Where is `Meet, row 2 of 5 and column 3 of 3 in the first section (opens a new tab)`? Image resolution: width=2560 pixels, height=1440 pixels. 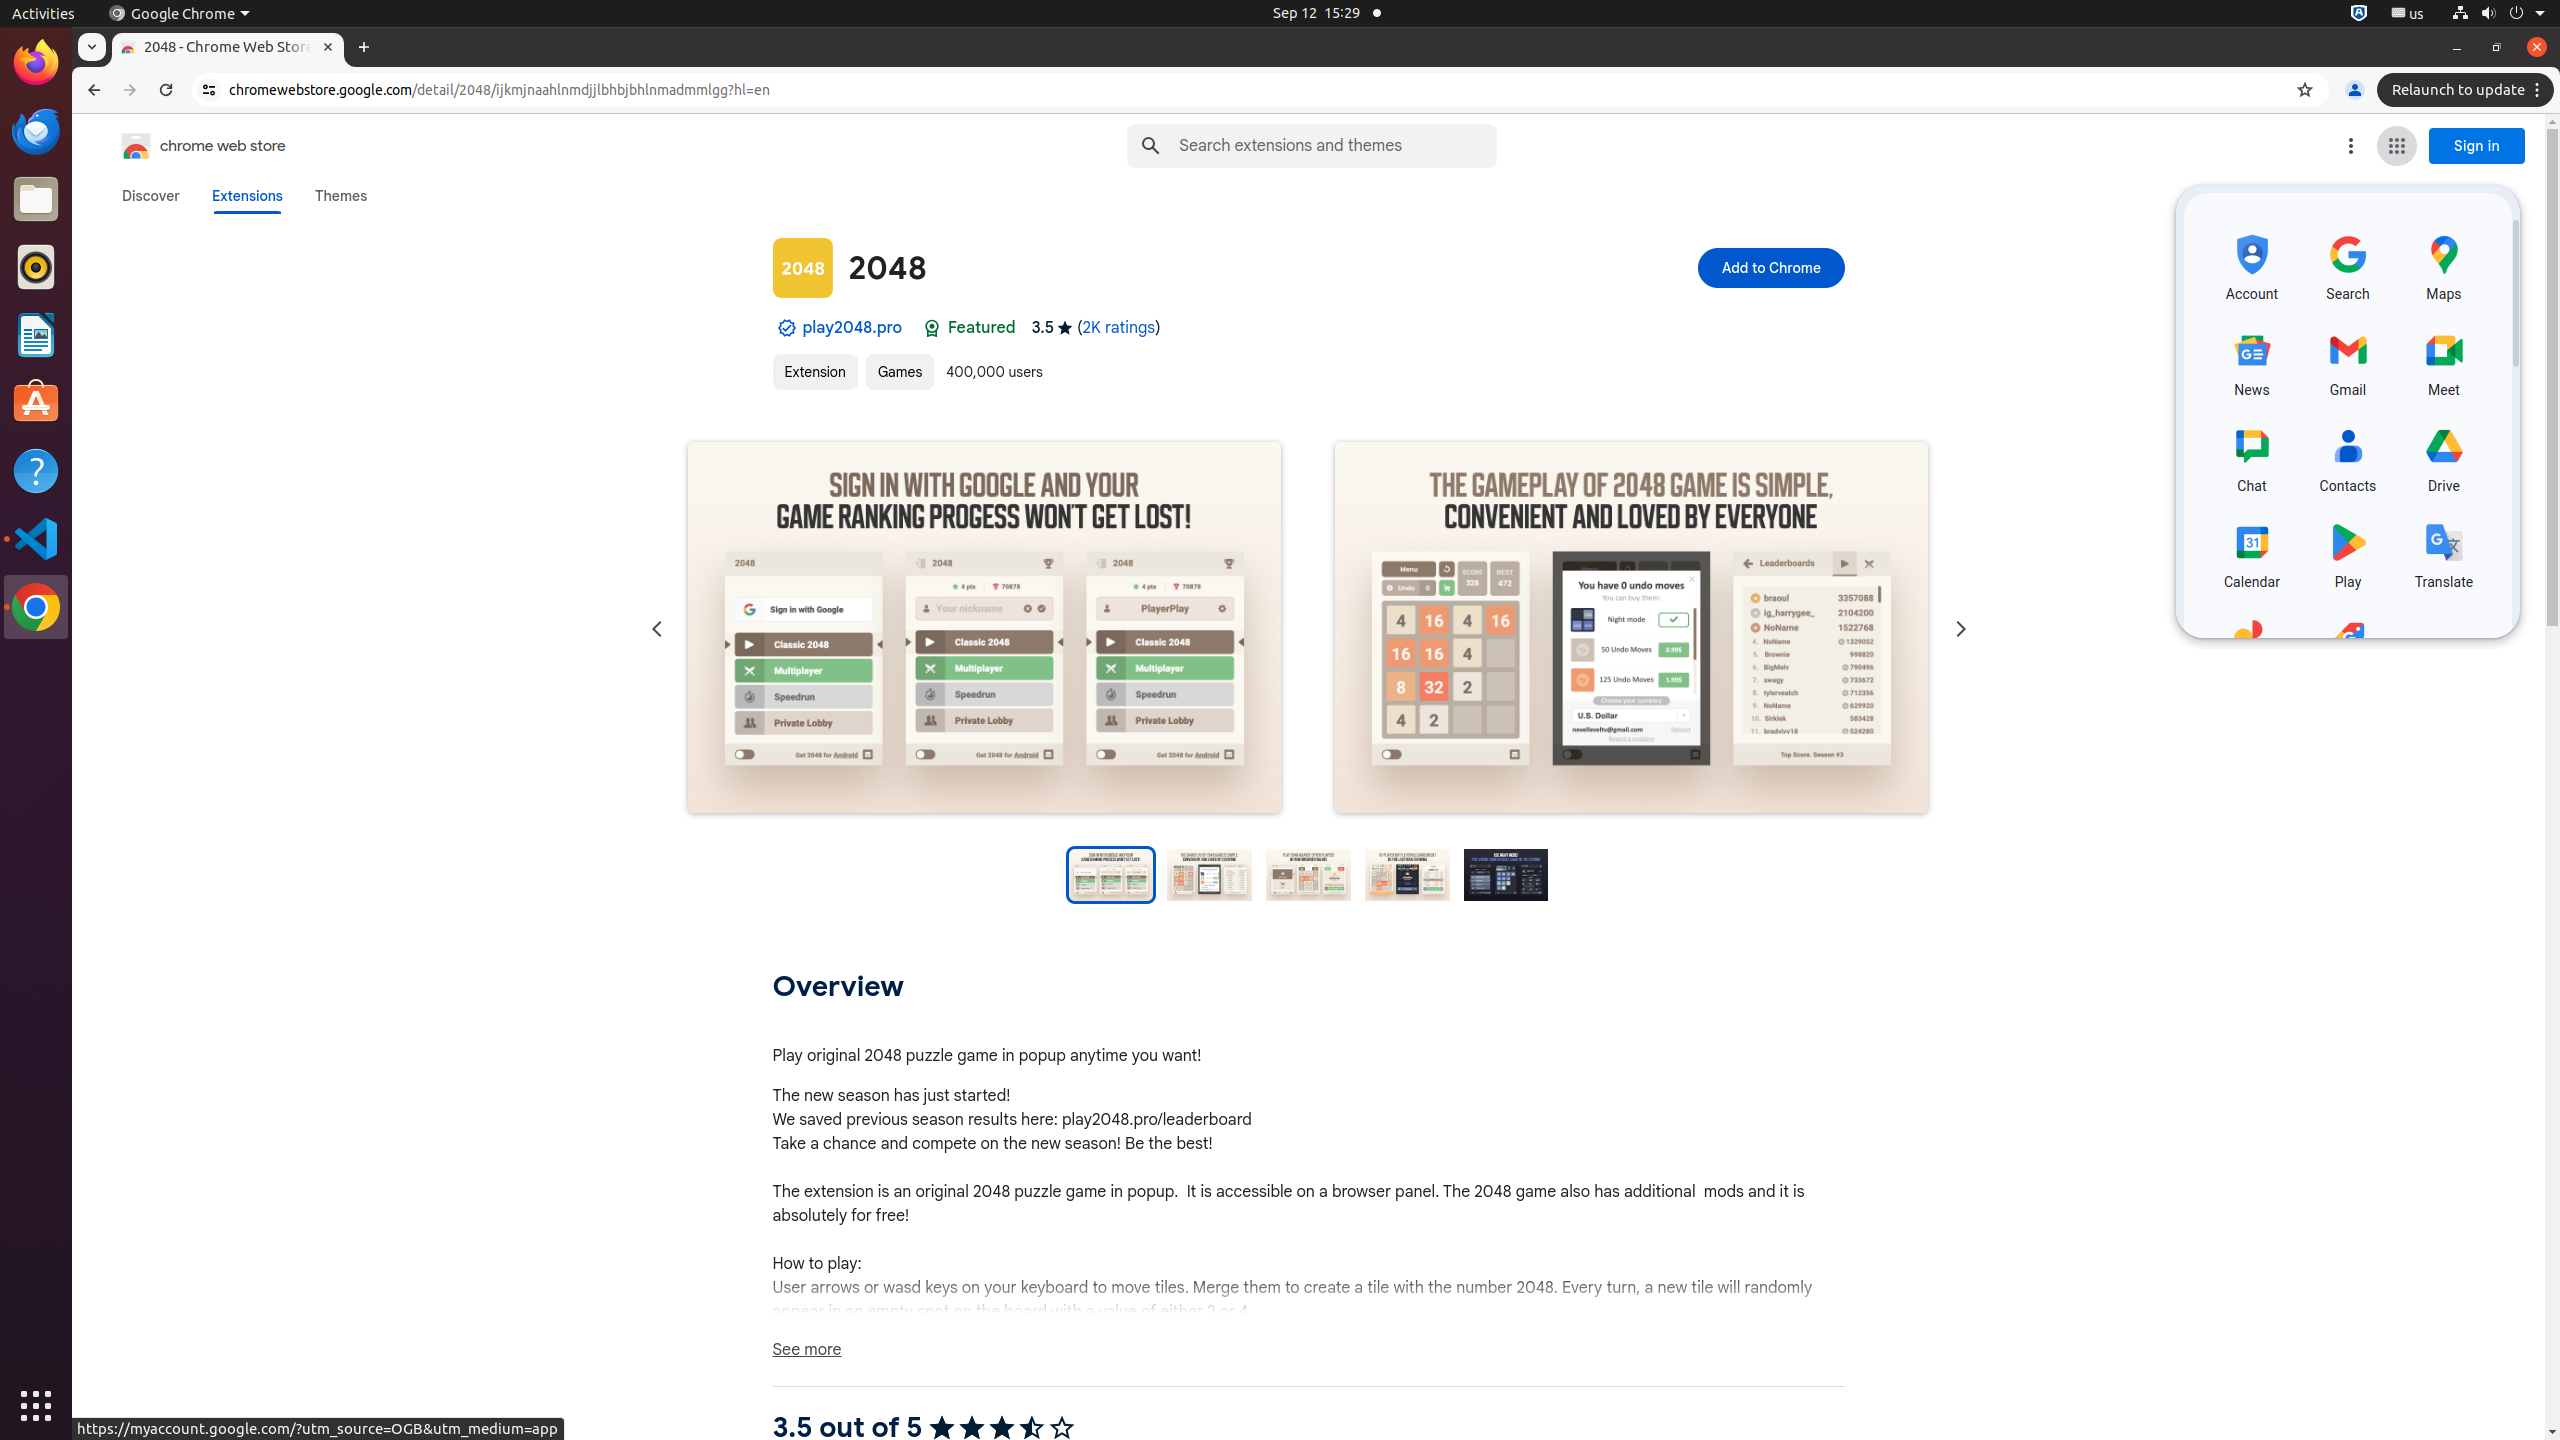
Meet, row 2 of 5 and column 3 of 3 in the first section (opens a new tab) is located at coordinates (2444, 361).